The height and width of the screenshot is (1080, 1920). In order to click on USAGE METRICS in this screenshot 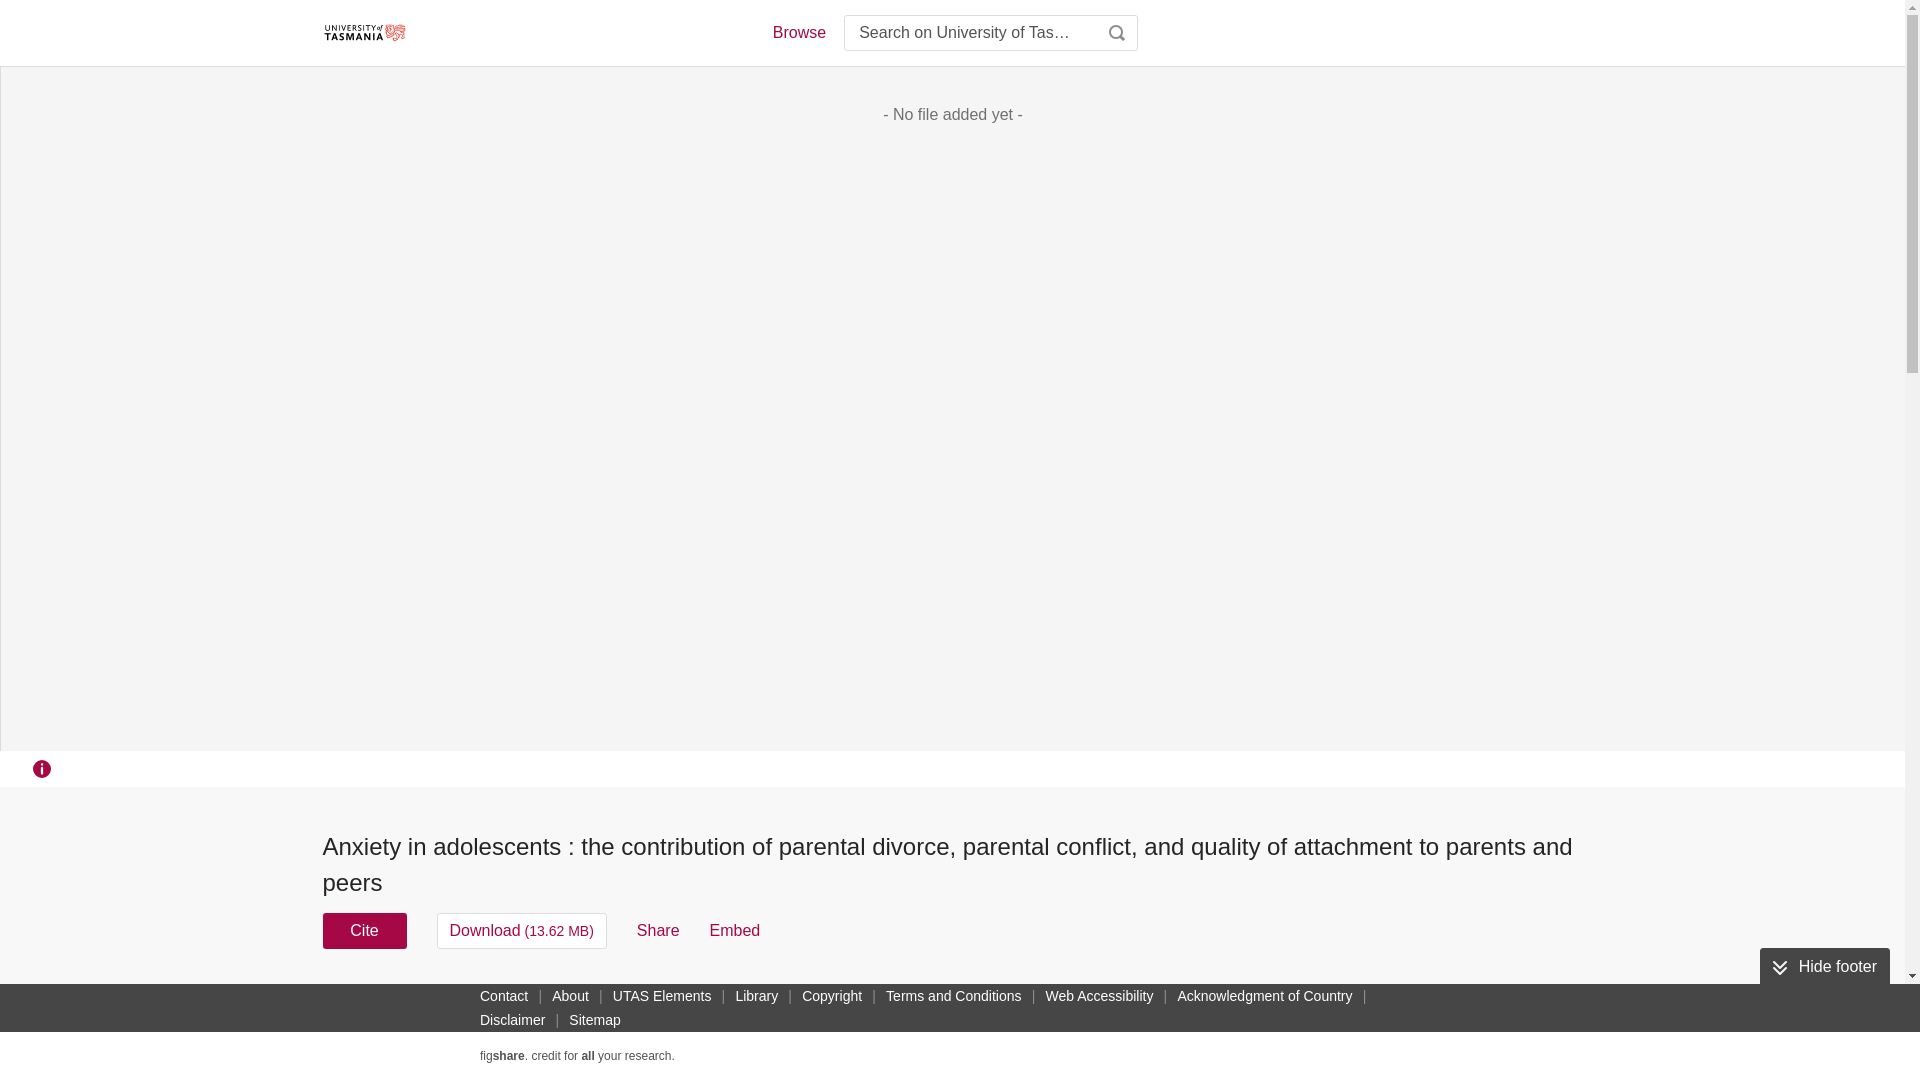, I will do `click(1288, 1002)`.